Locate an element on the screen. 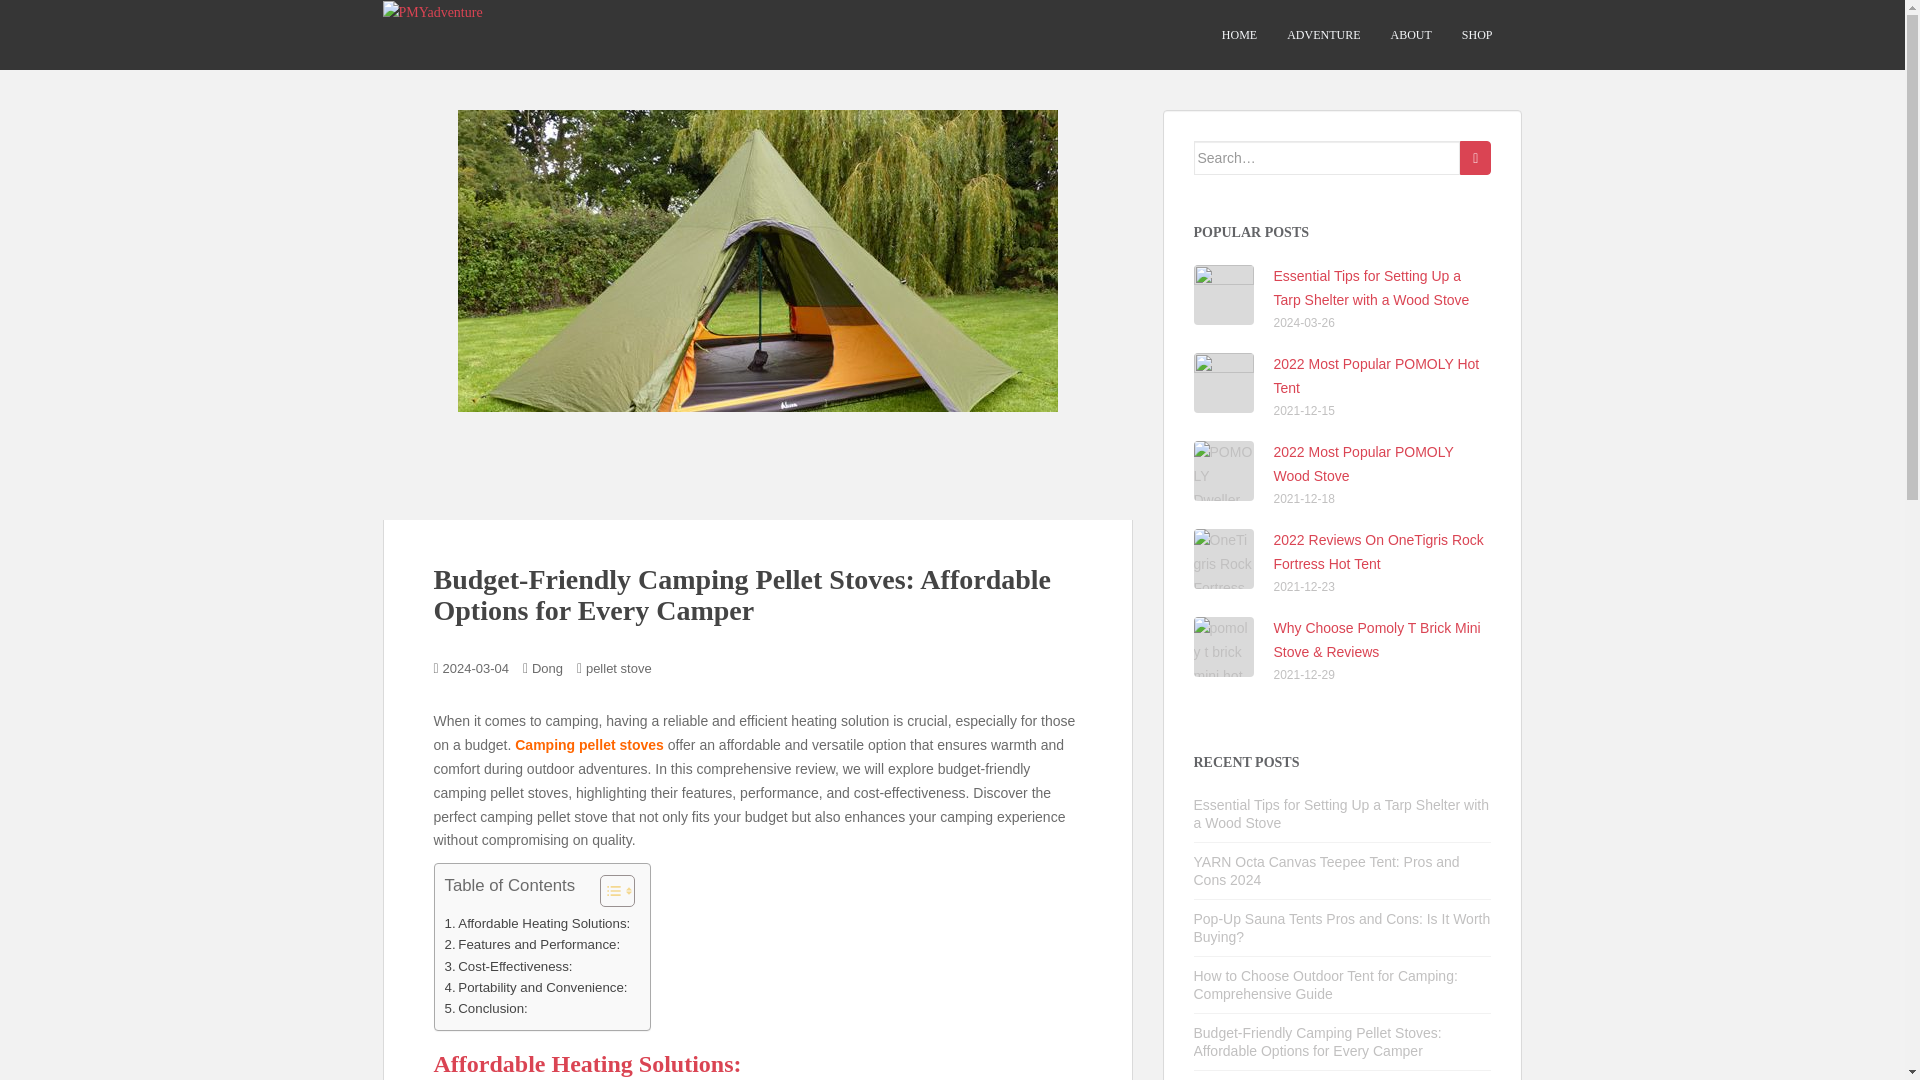  2022 Reviews On OneTigris Rock Fortress Hot Tent is located at coordinates (1379, 552).